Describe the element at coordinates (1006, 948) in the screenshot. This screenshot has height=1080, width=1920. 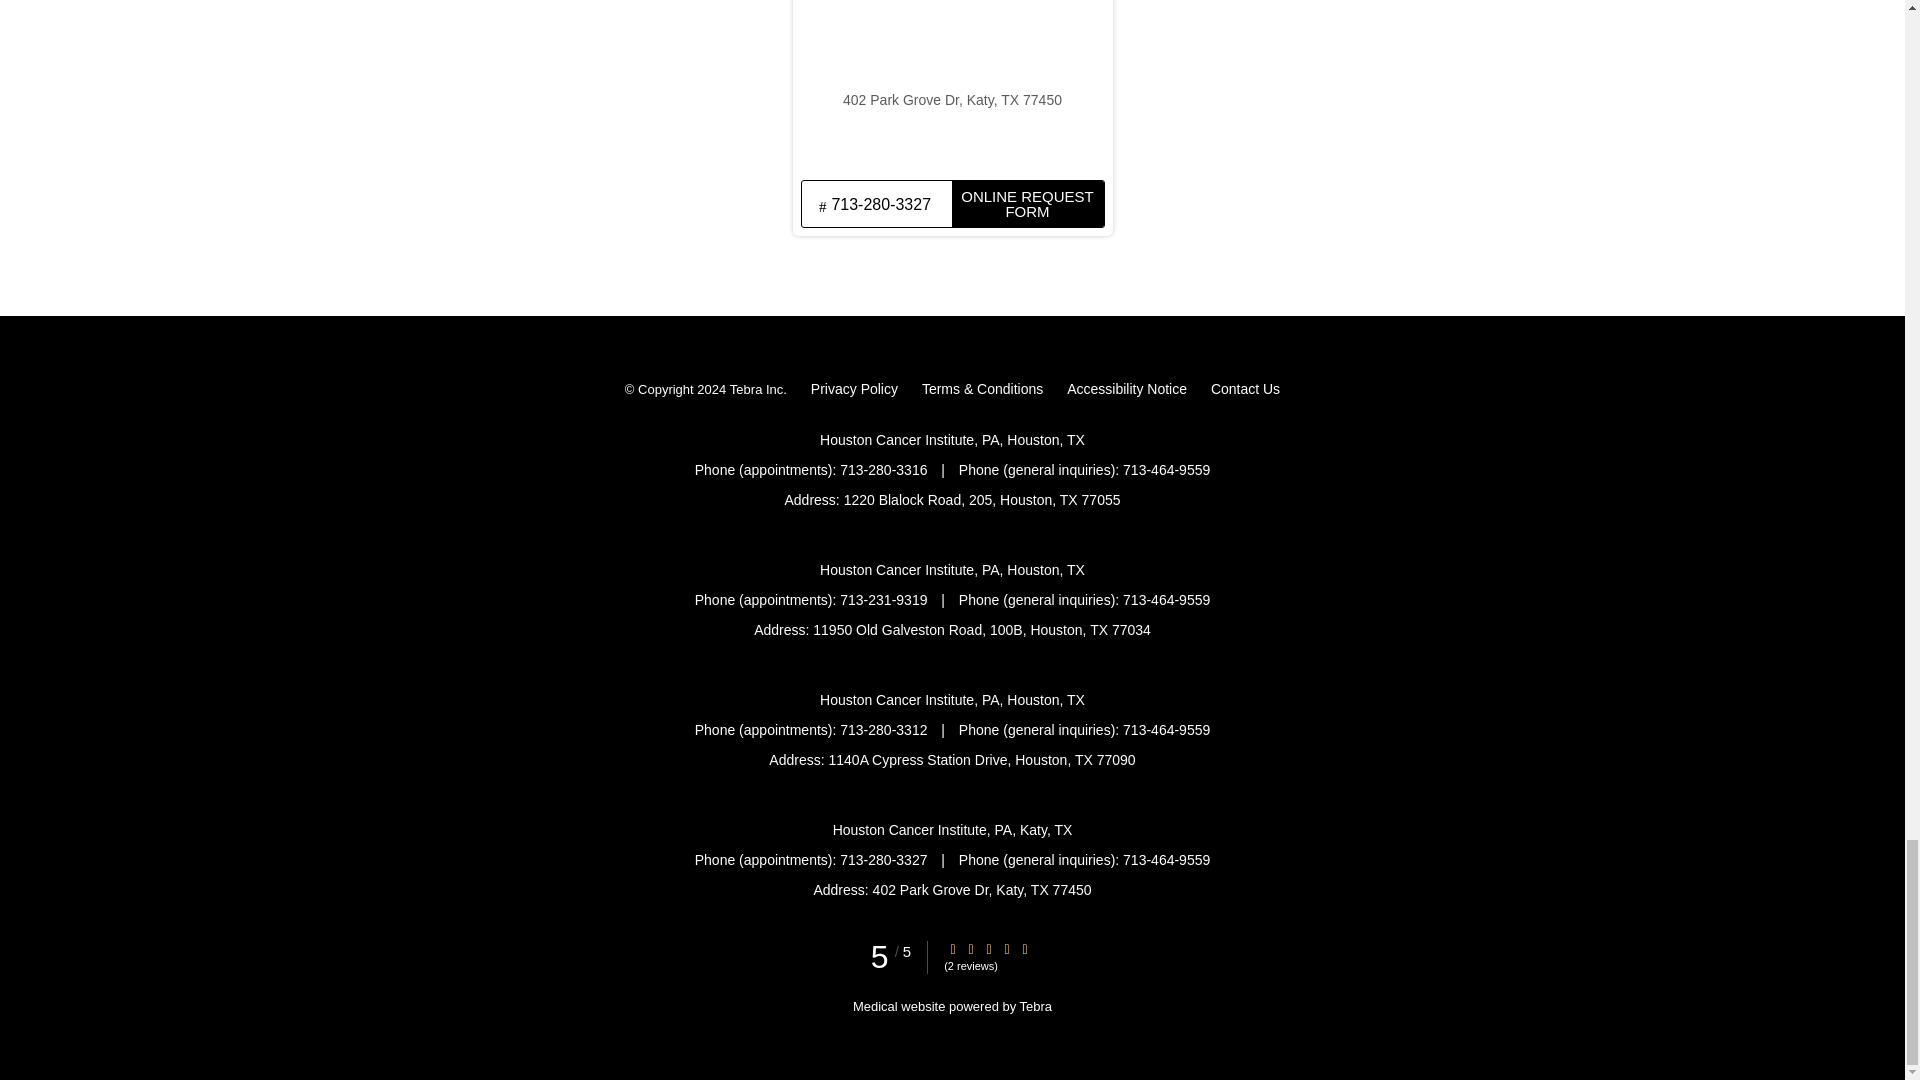
I see `Star Rating` at that location.